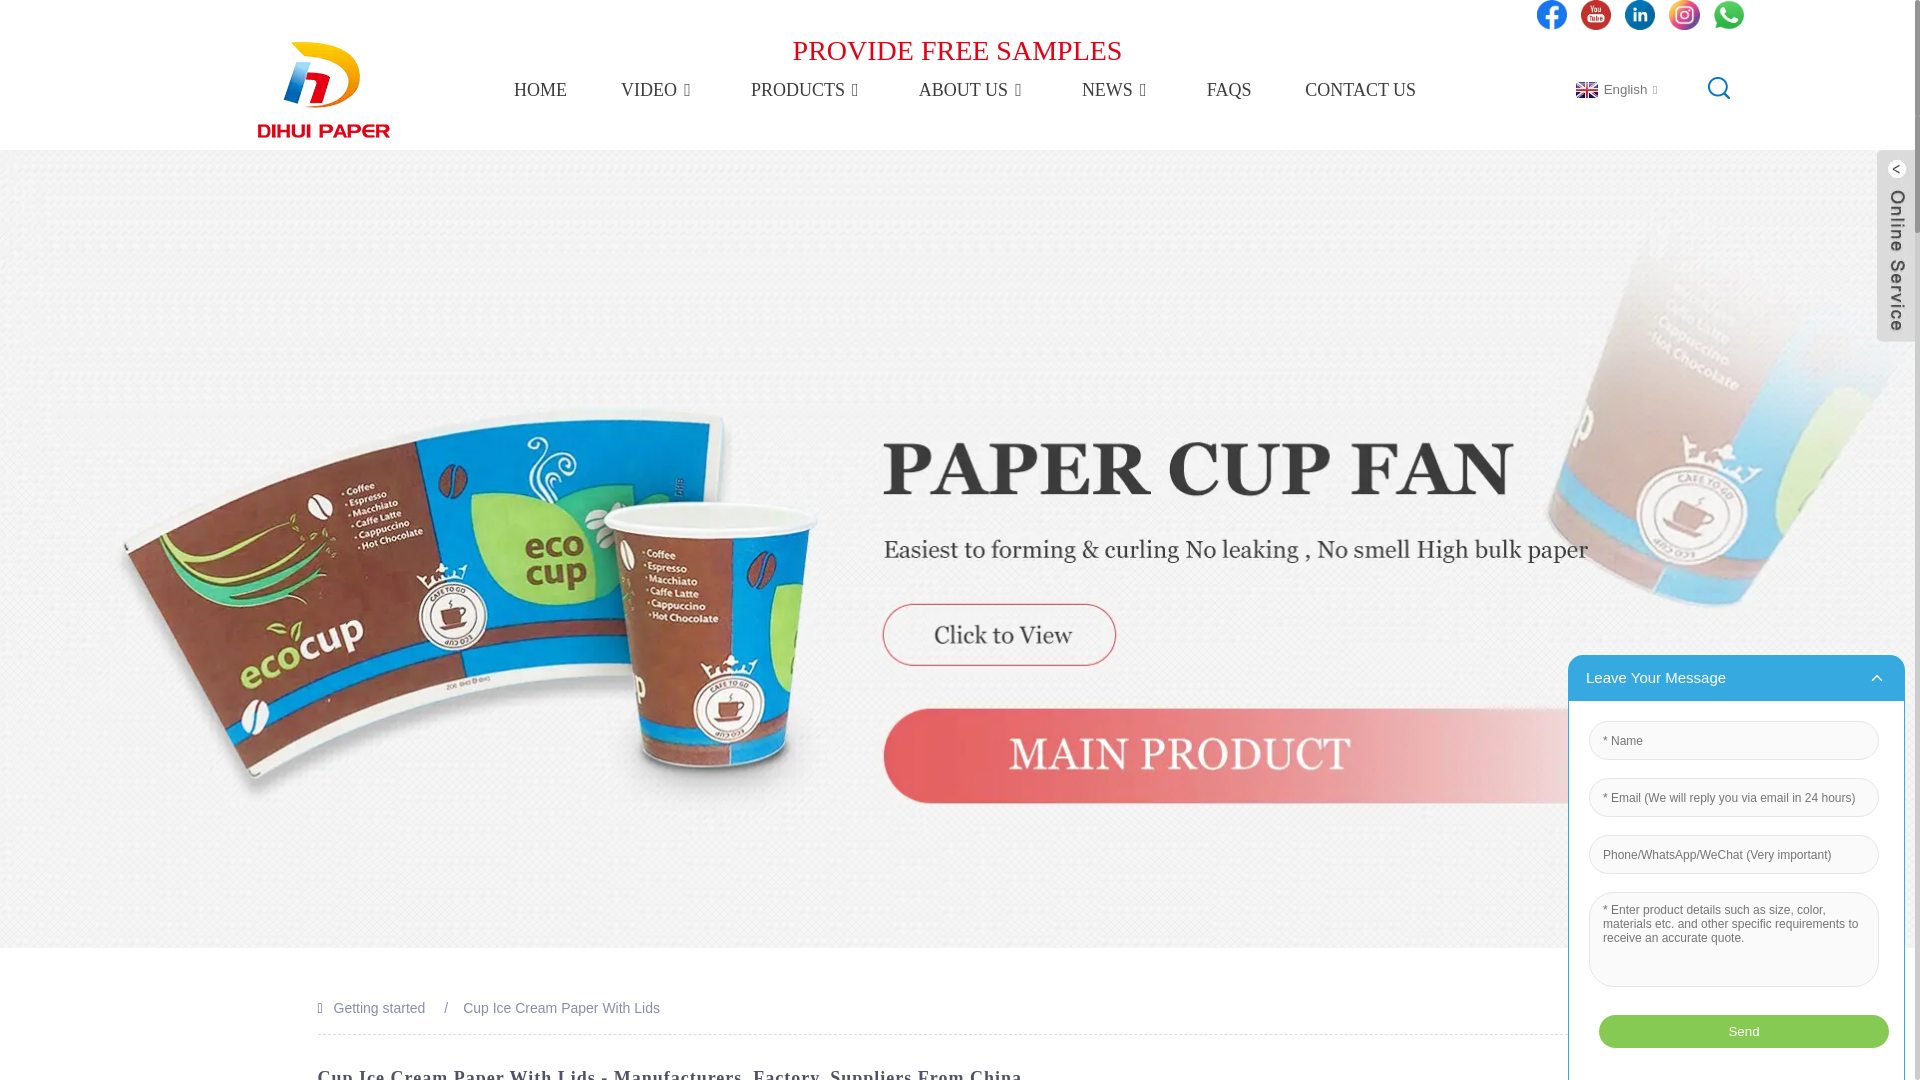 Image resolution: width=1920 pixels, height=1080 pixels. Describe the element at coordinates (561, 1008) in the screenshot. I see `Cup Ice Cream Paper With Lids` at that location.